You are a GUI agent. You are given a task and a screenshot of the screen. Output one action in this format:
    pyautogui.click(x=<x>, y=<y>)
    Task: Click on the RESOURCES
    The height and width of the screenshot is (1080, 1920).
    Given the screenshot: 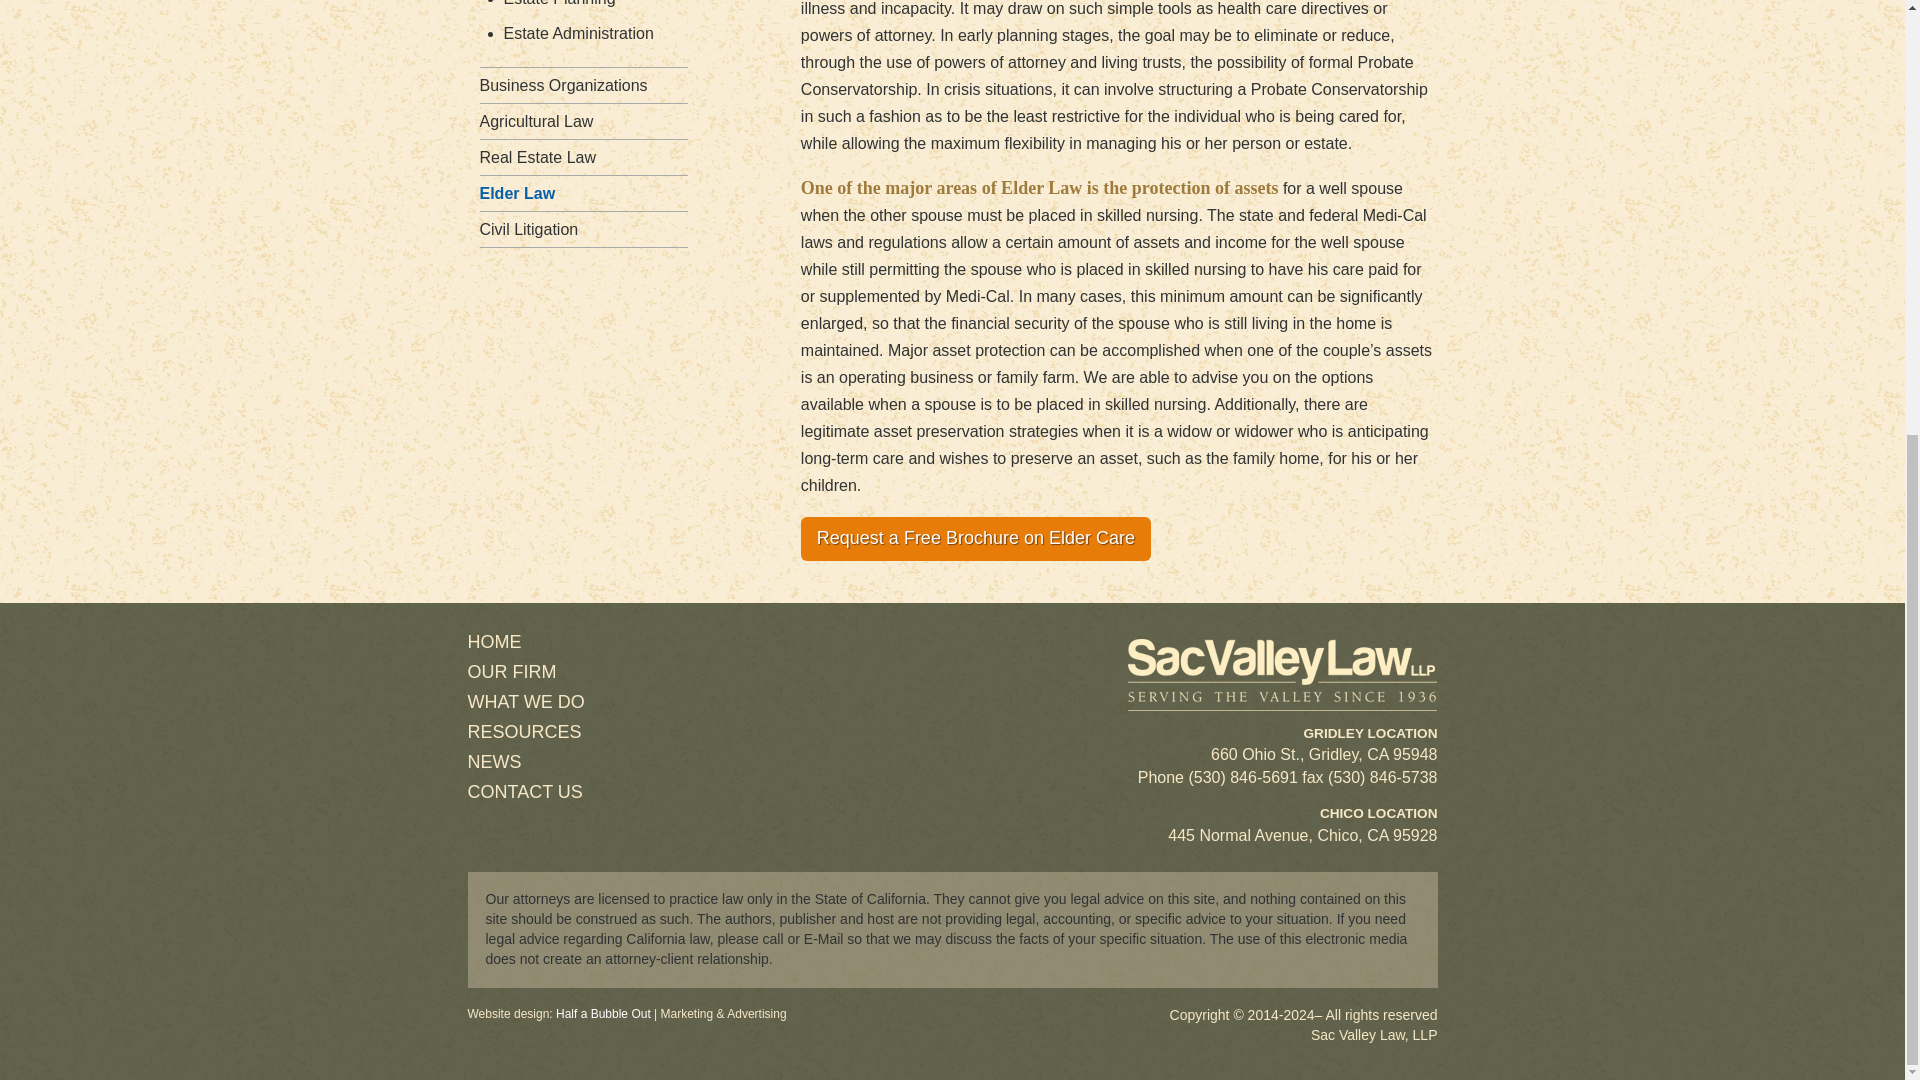 What is the action you would take?
    pyautogui.click(x=524, y=732)
    